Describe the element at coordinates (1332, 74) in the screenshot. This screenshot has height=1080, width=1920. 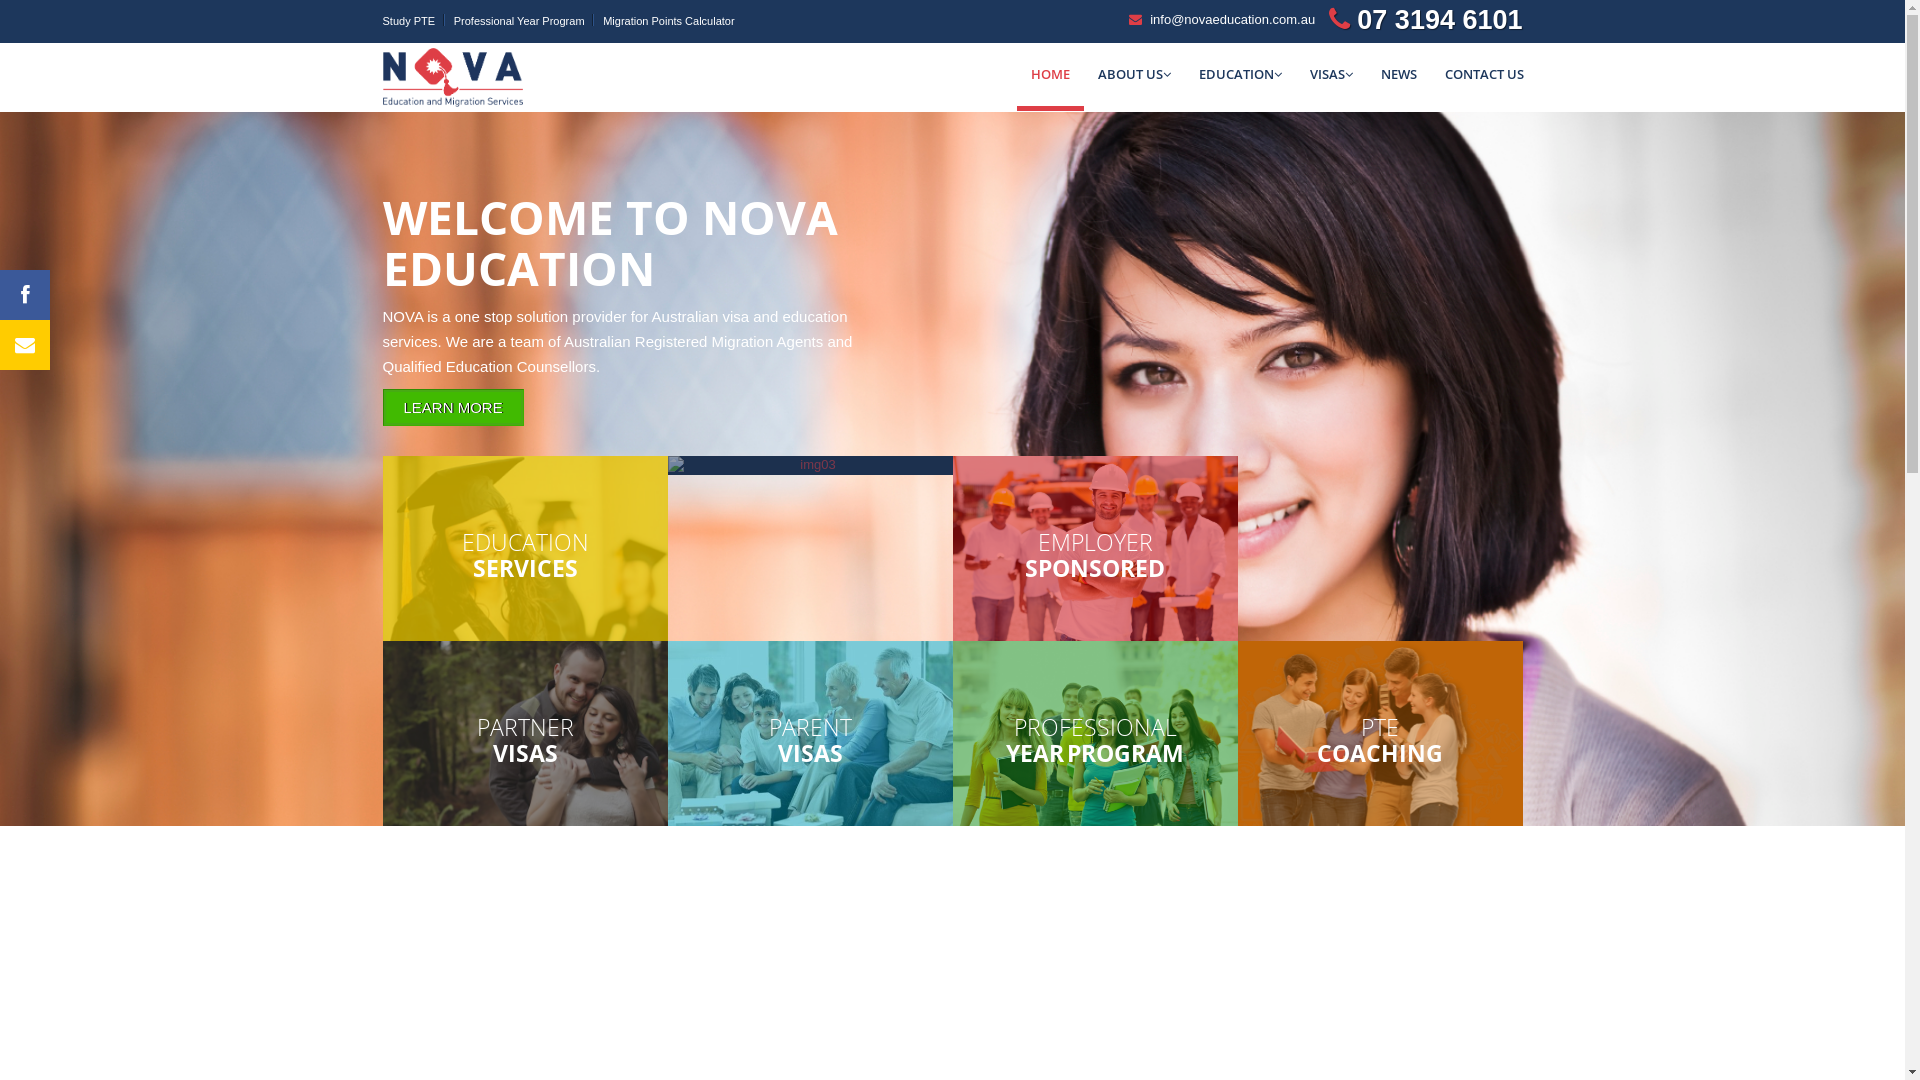
I see `VISAS` at that location.